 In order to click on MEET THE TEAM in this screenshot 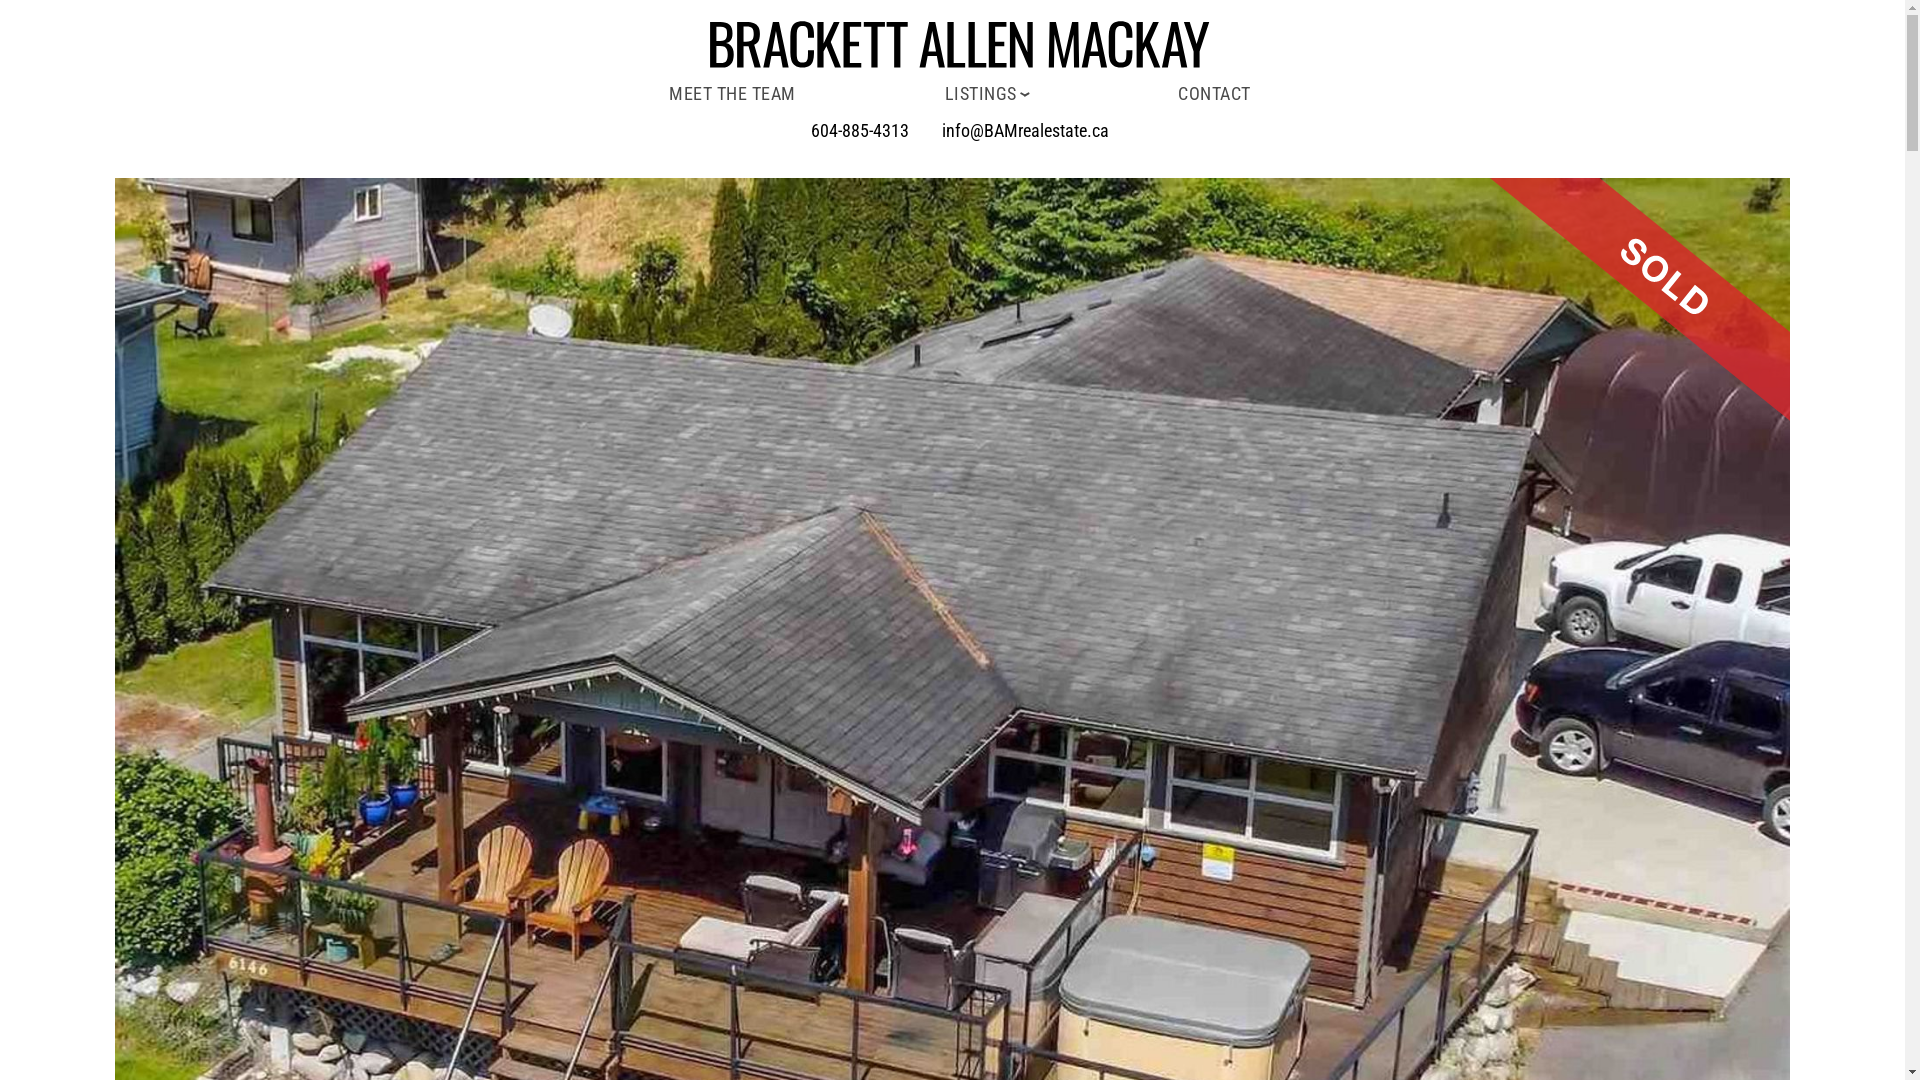, I will do `click(732, 94)`.